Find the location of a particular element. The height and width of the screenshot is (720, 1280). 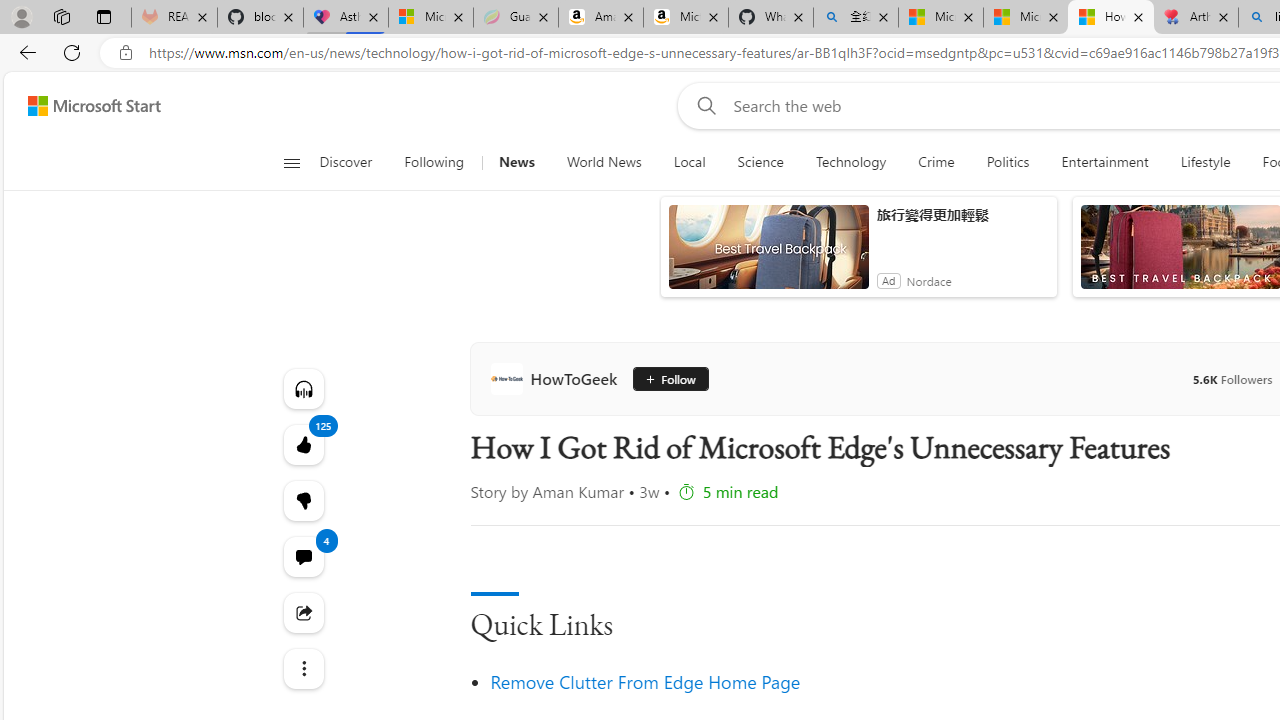

Microsoft Start is located at coordinates (1026, 18).